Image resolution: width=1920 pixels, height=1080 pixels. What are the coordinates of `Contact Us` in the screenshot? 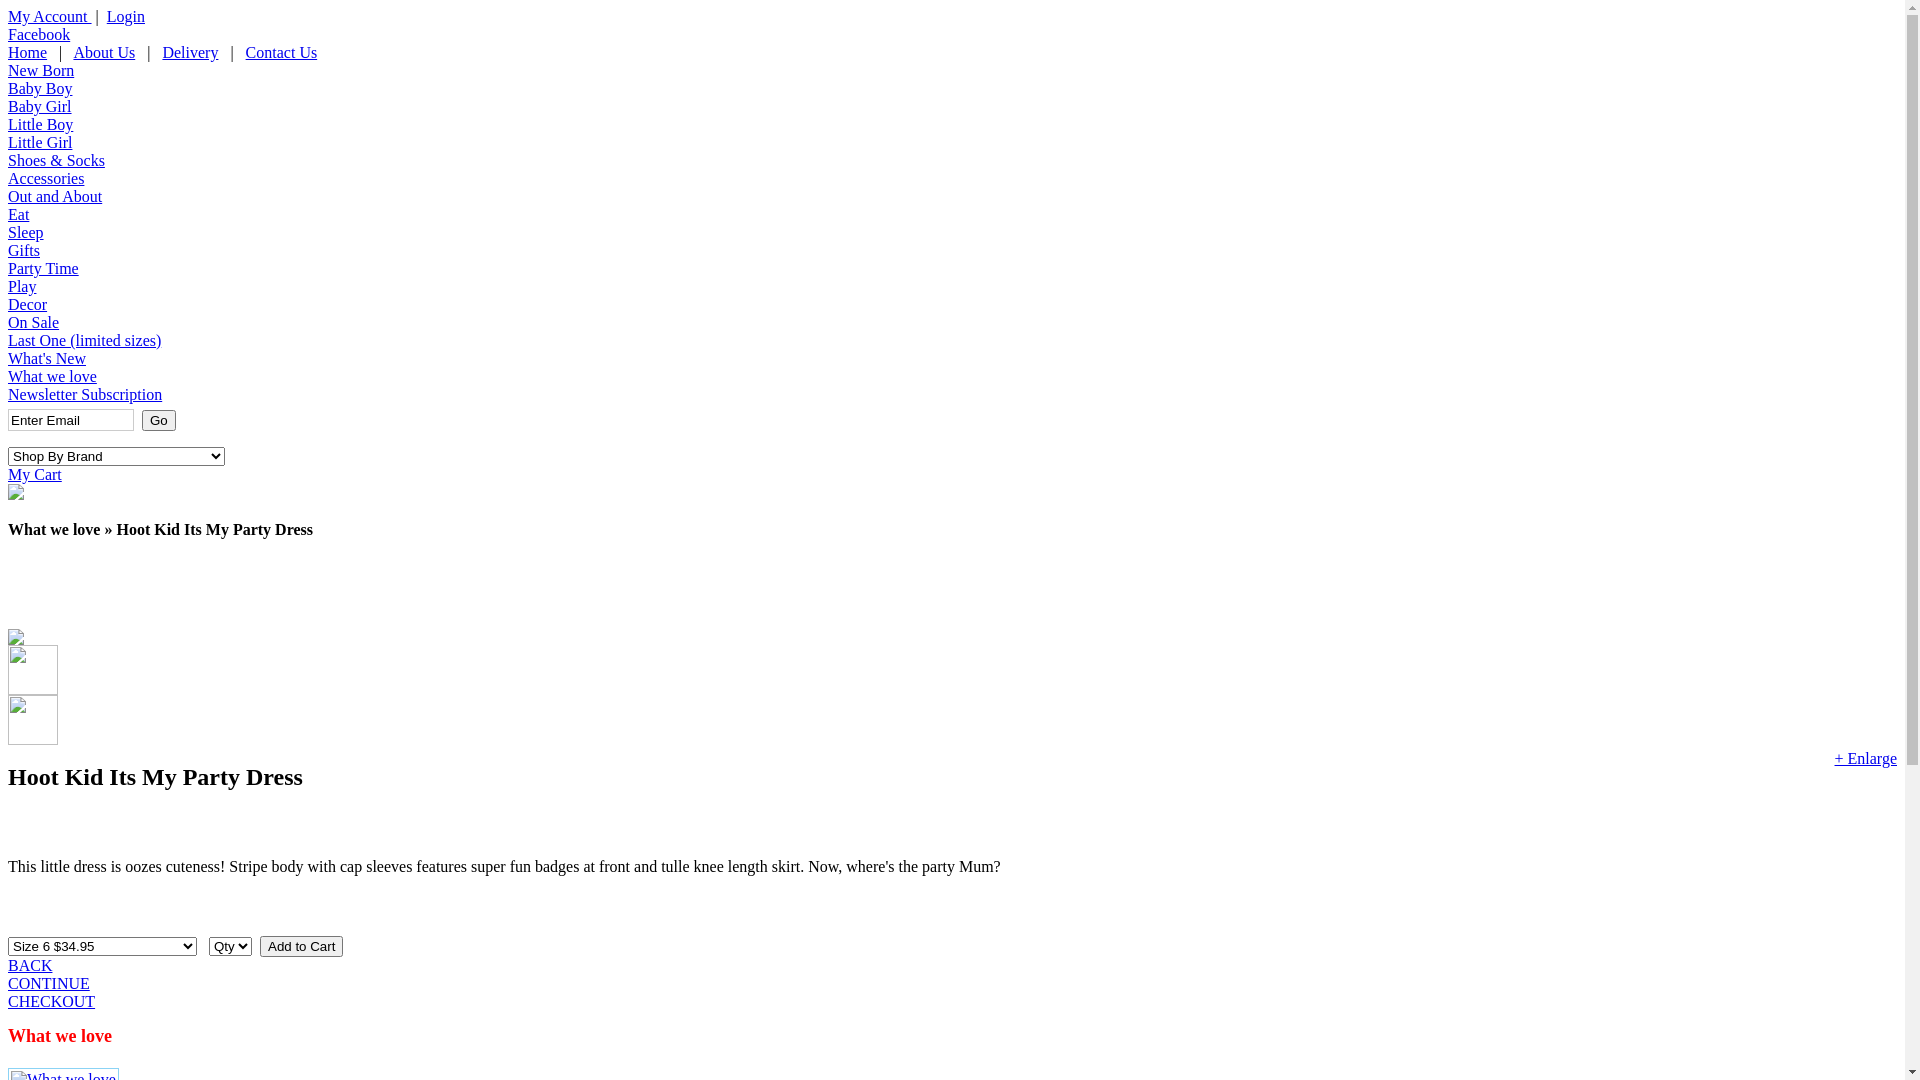 It's located at (282, 52).